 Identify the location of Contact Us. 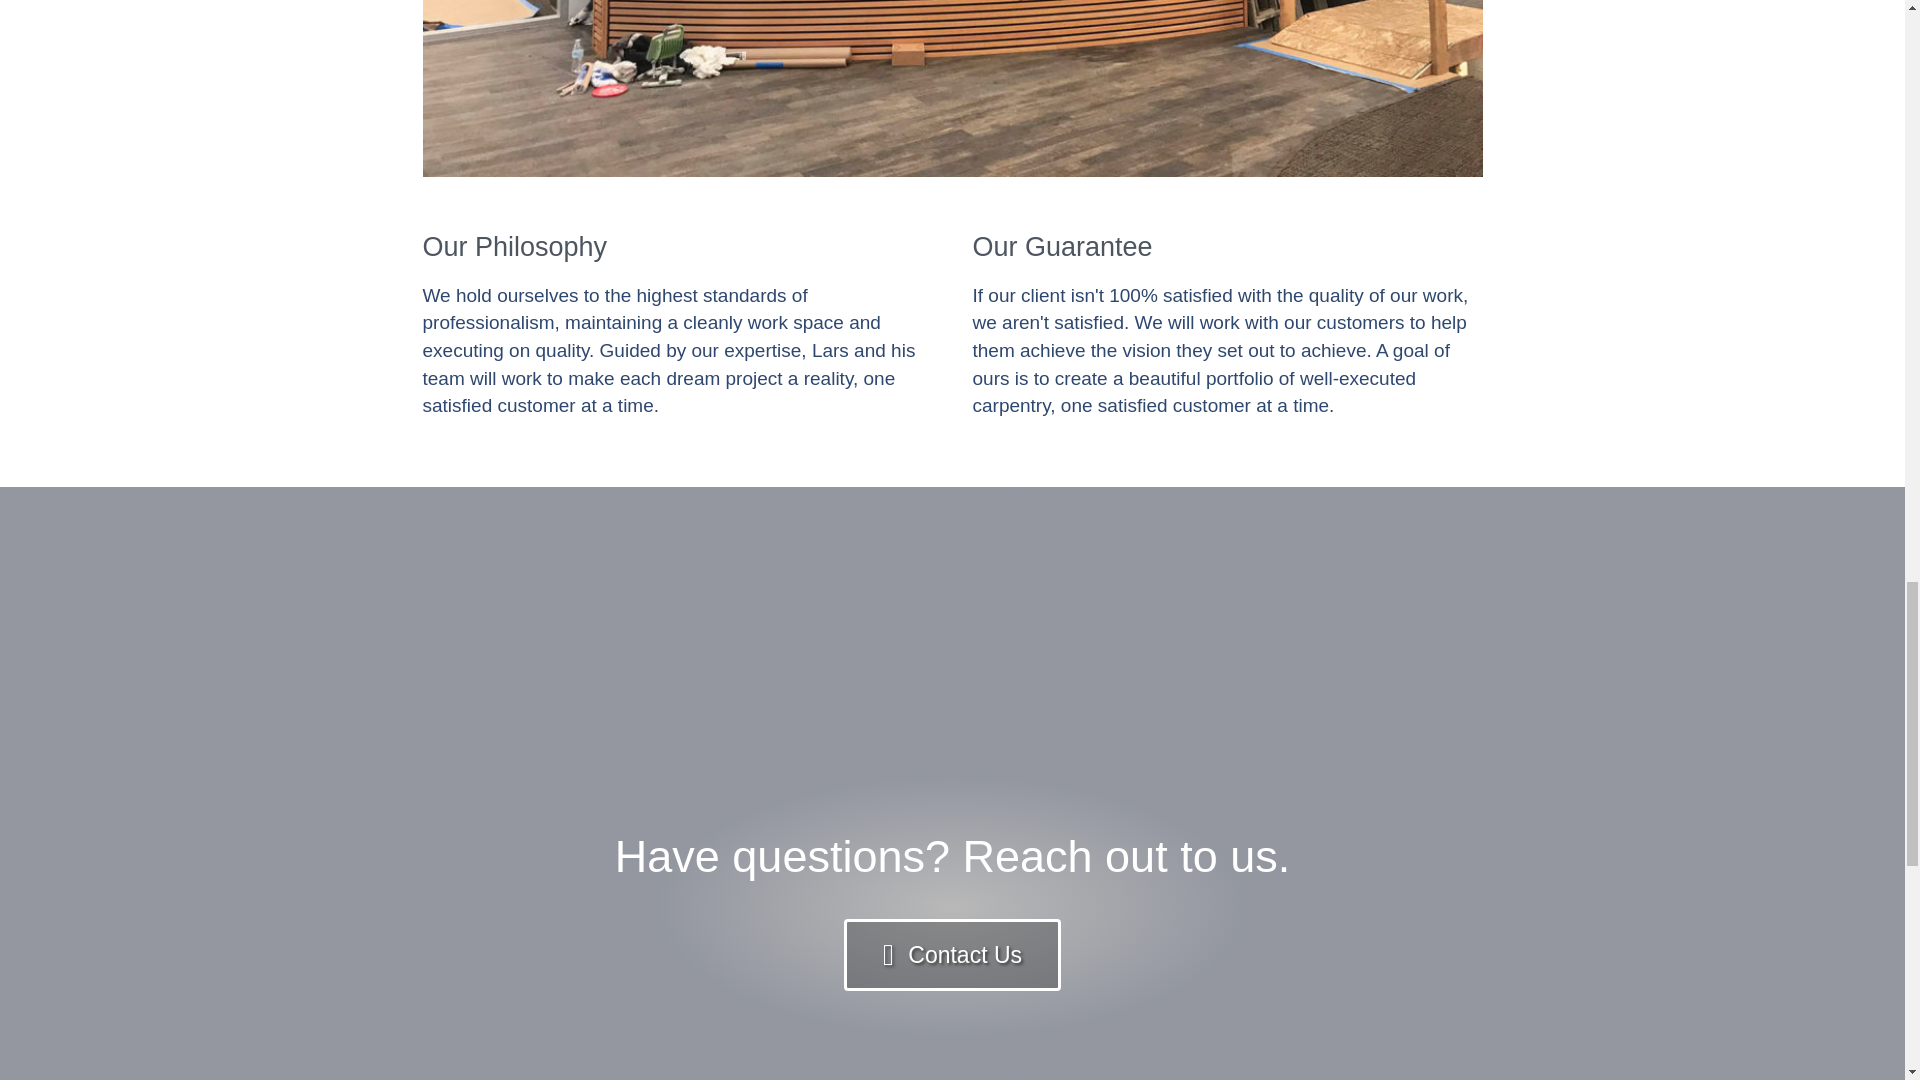
(952, 955).